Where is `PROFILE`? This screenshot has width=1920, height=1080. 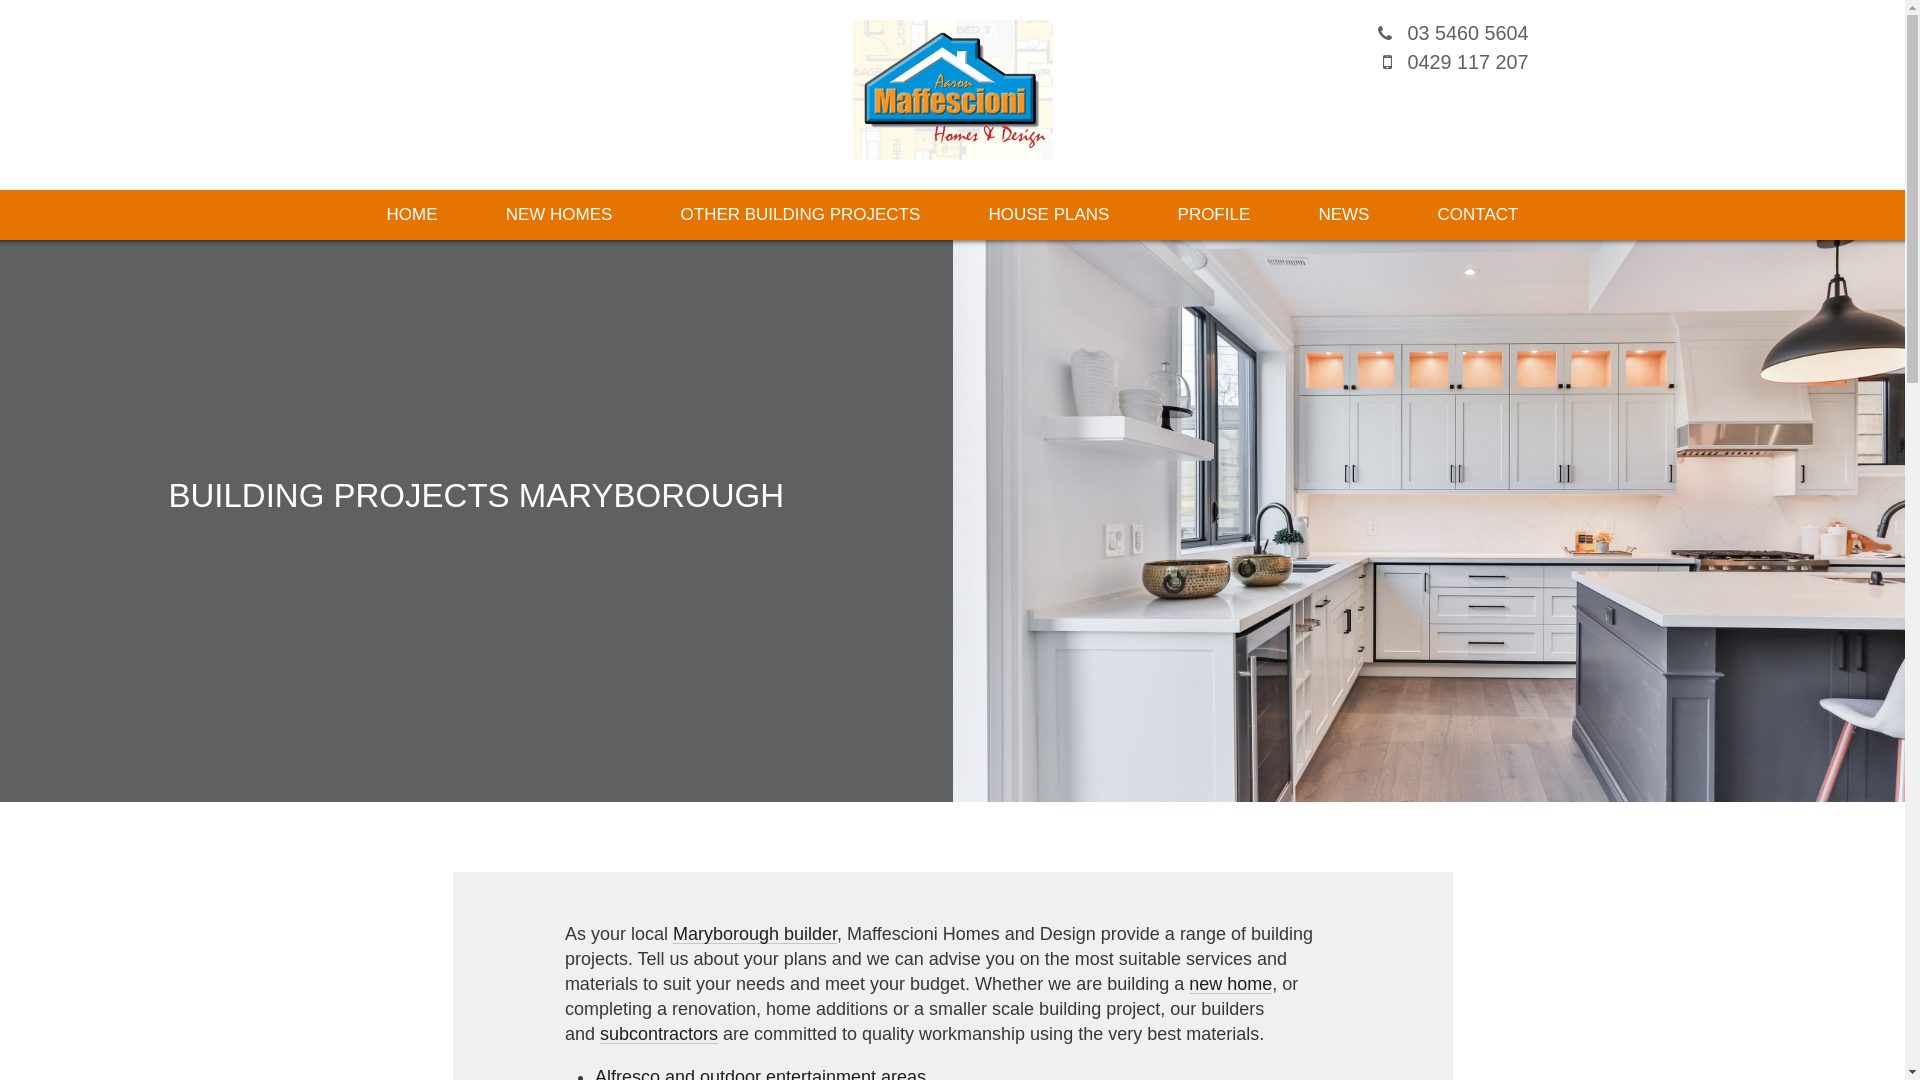
PROFILE is located at coordinates (1214, 215).